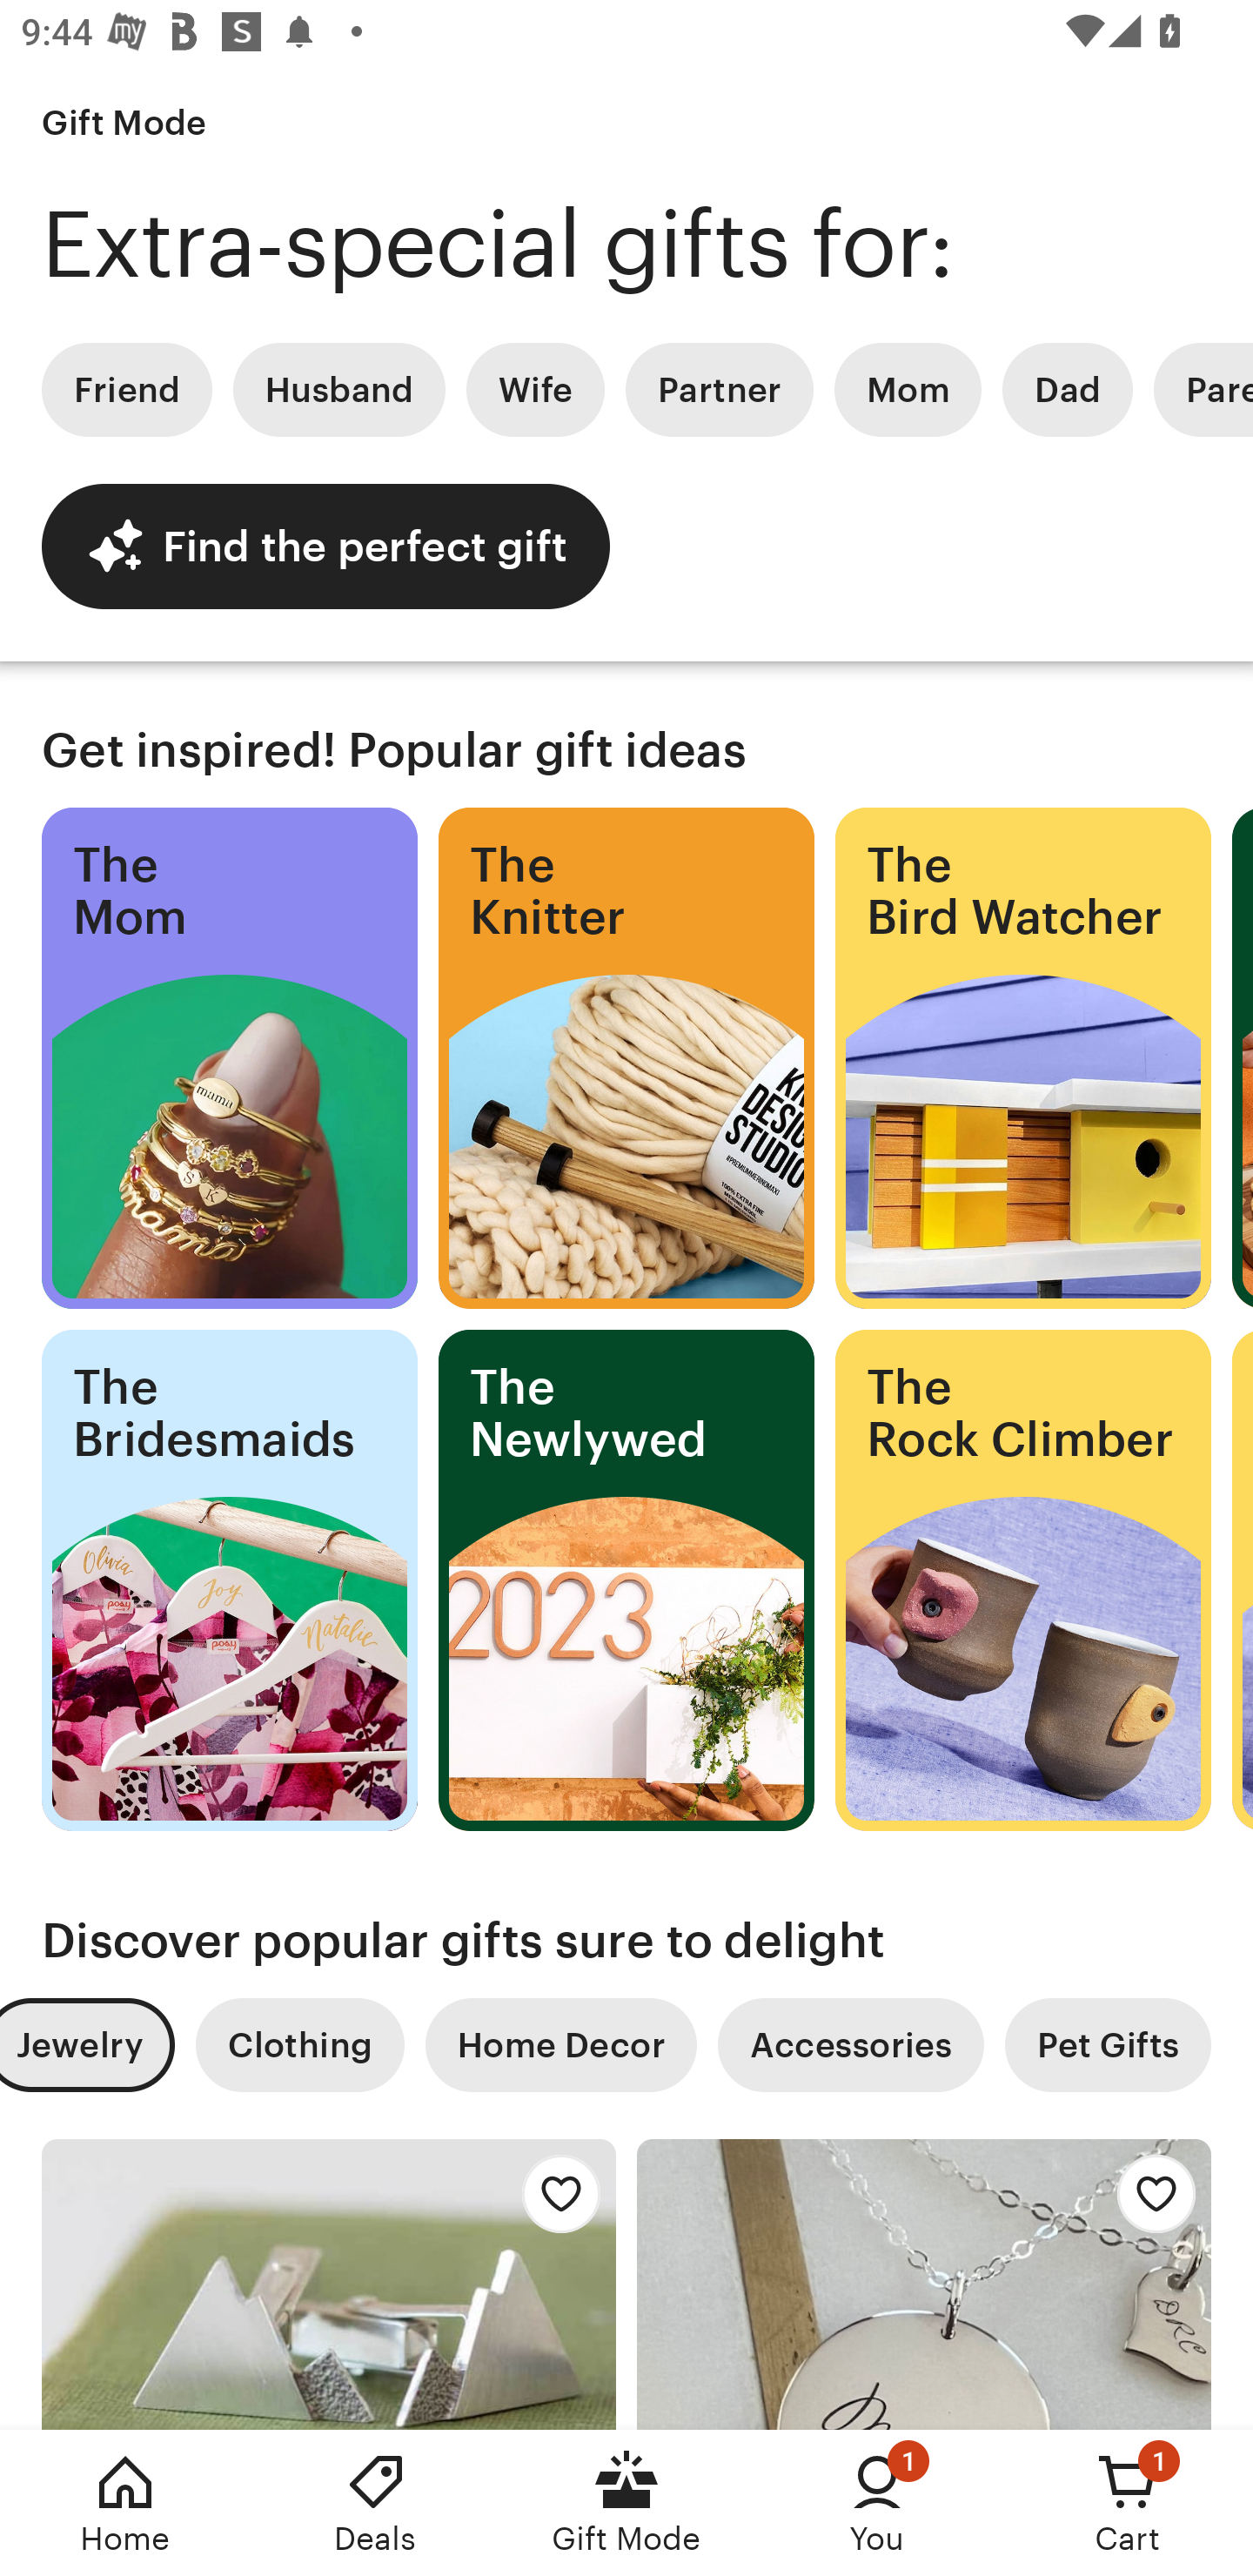  Describe the element at coordinates (908, 390) in the screenshot. I see `Mom` at that location.